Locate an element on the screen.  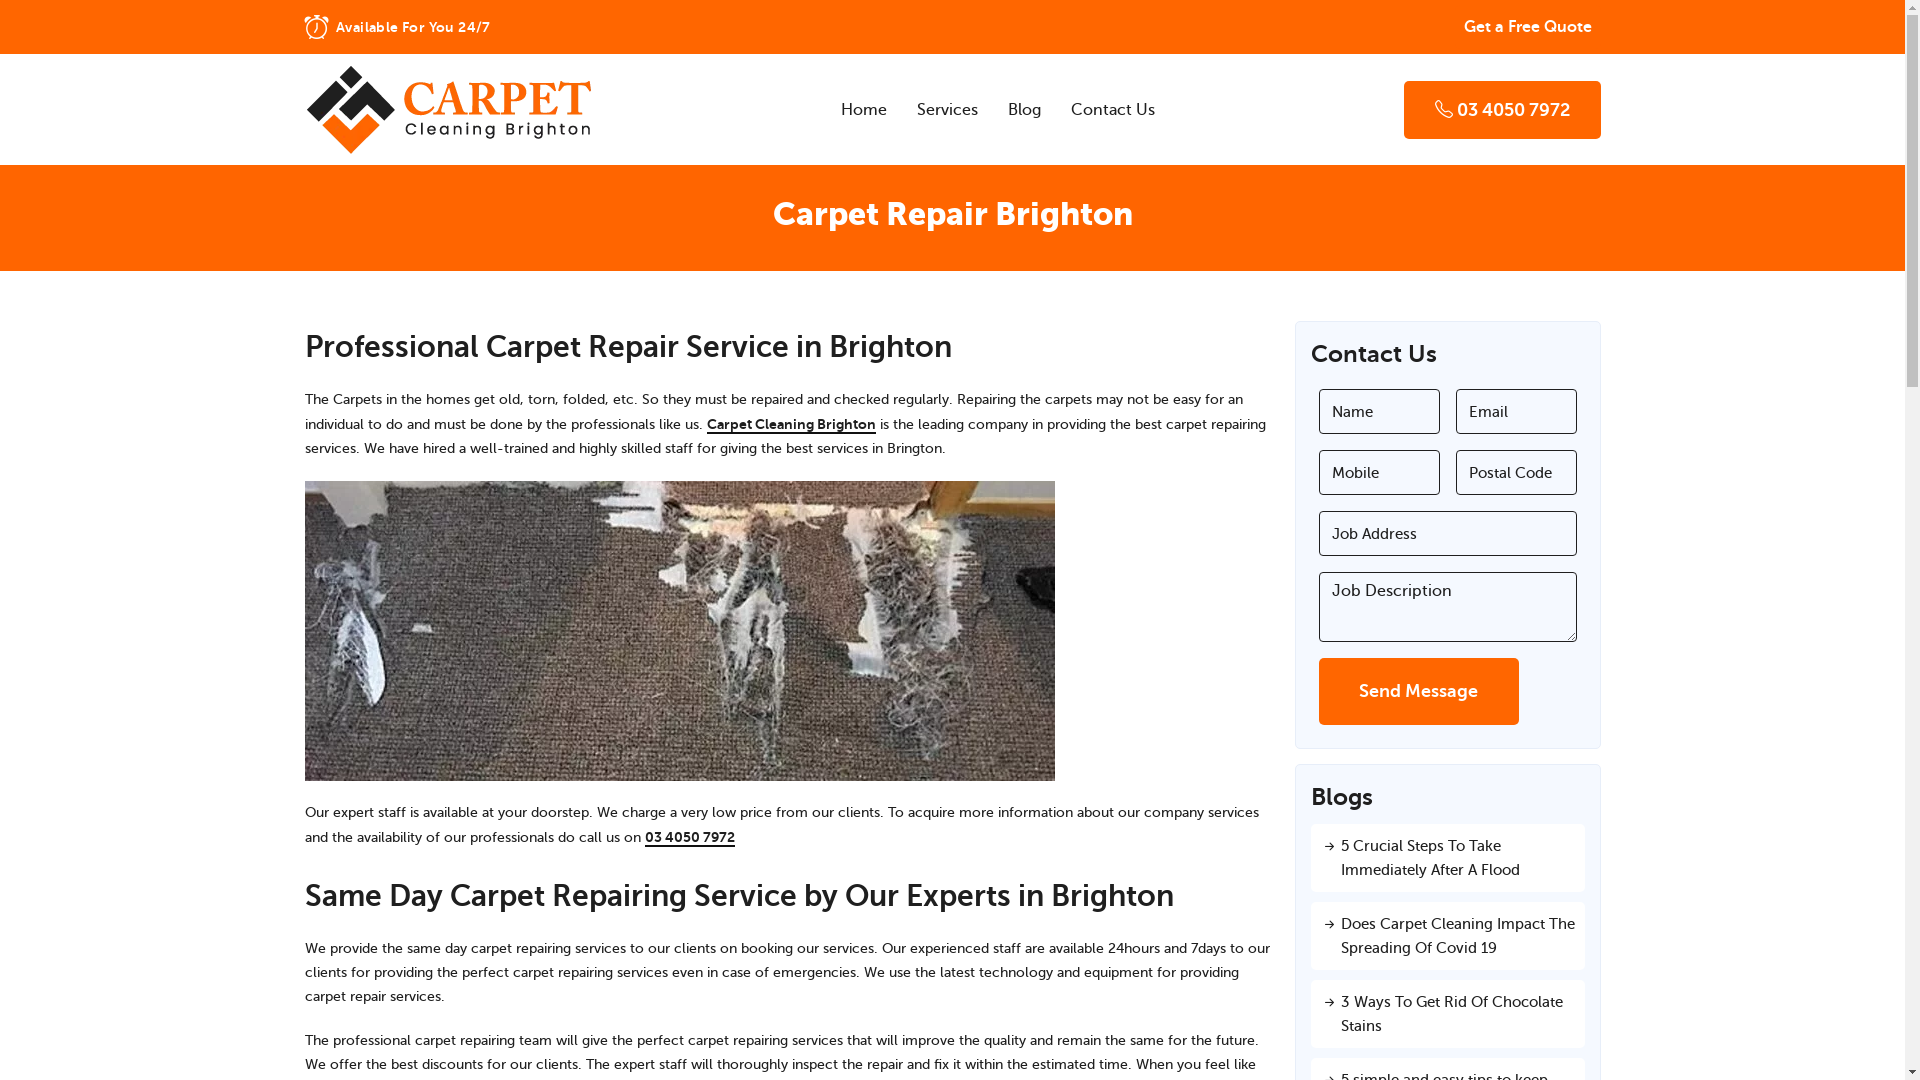
Blog is located at coordinates (1024, 110).